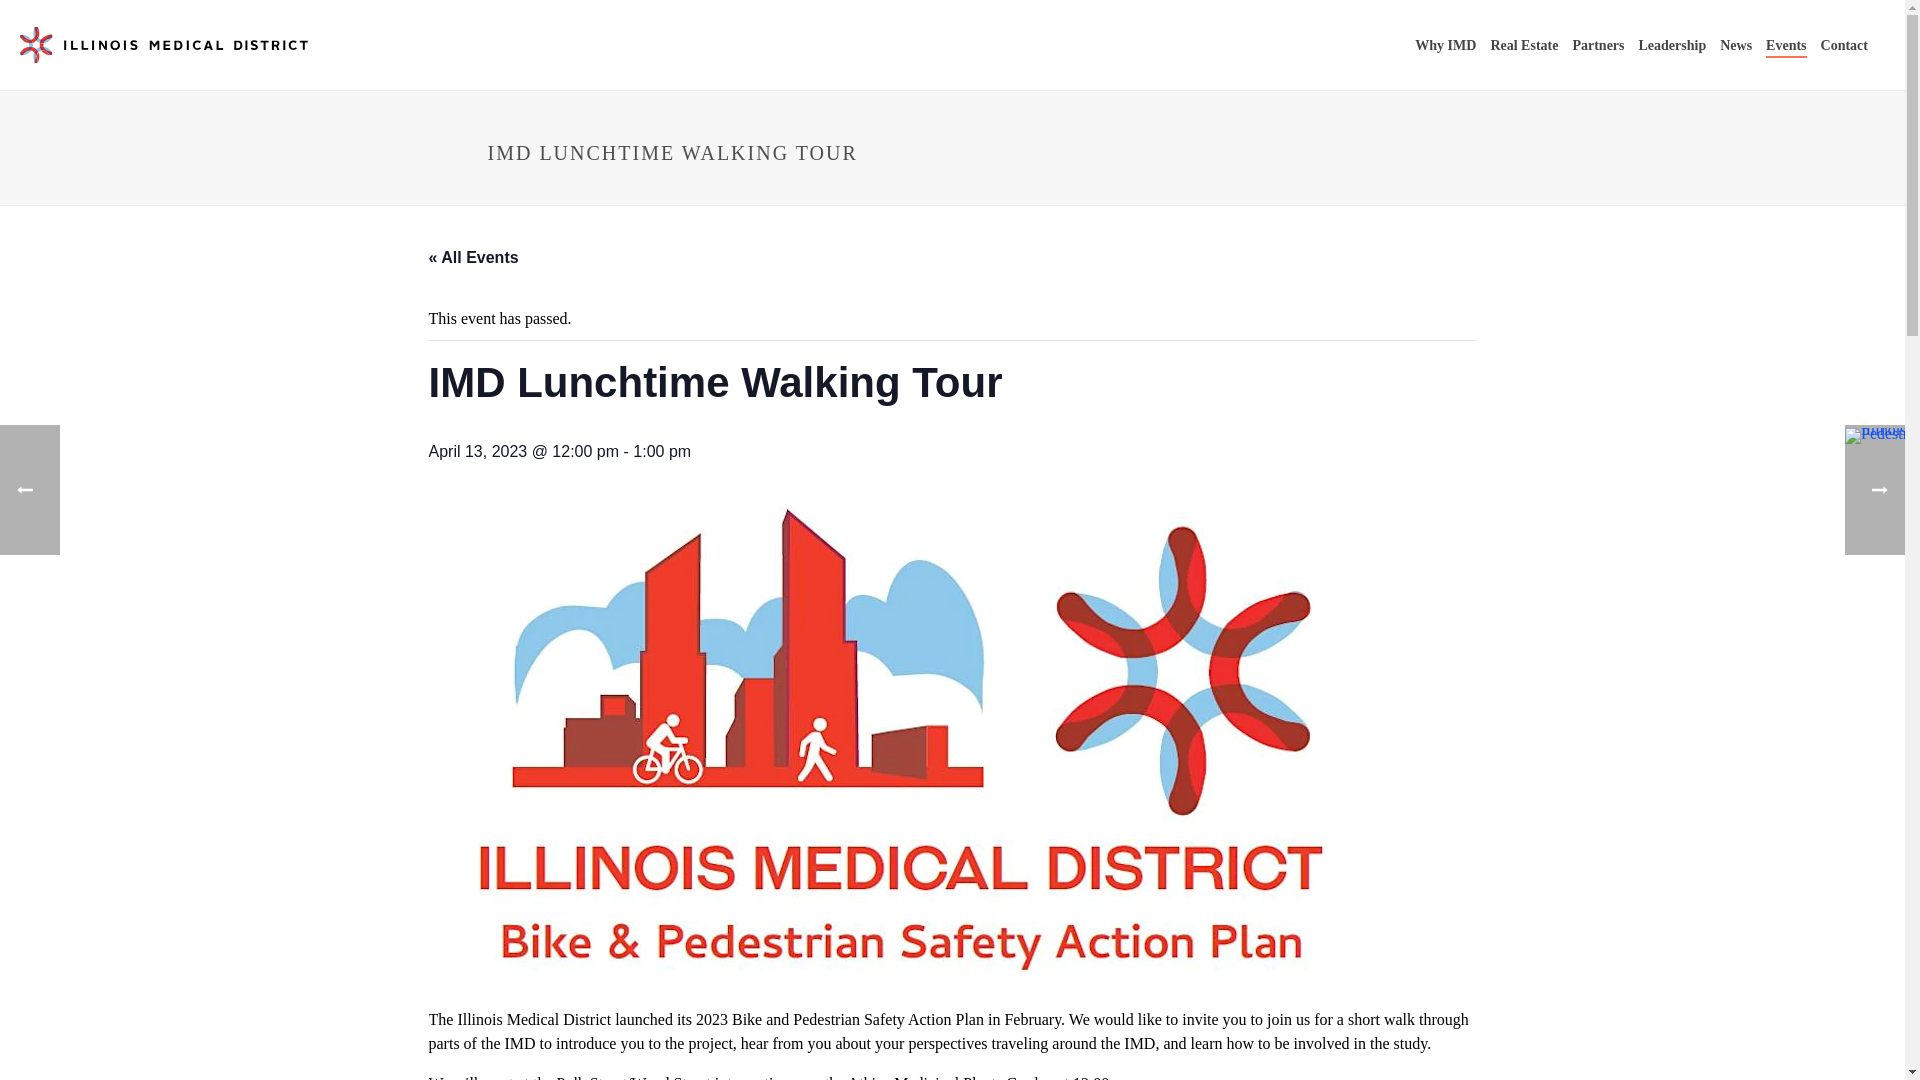  I want to click on News, so click(1735, 46).